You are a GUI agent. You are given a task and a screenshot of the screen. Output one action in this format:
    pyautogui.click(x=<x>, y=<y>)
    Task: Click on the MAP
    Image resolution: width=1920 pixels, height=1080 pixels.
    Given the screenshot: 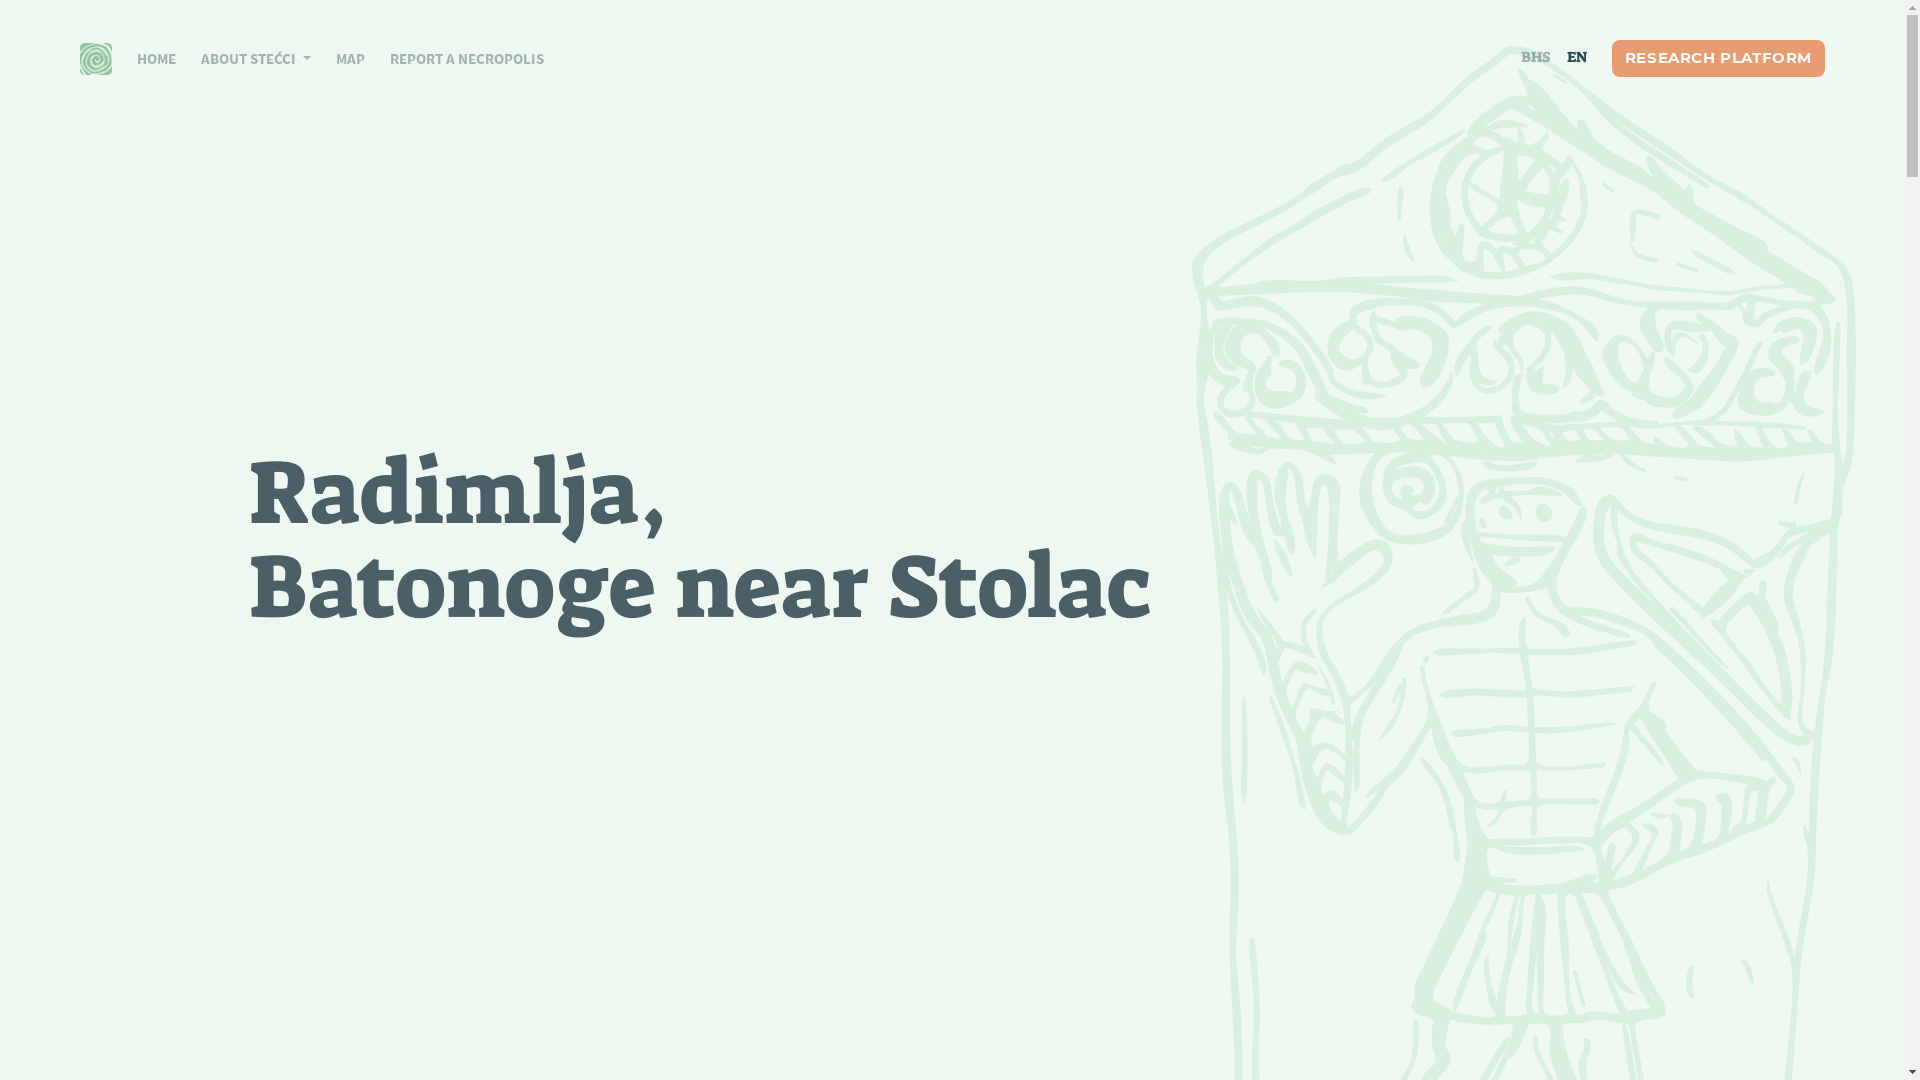 What is the action you would take?
    pyautogui.click(x=338, y=58)
    